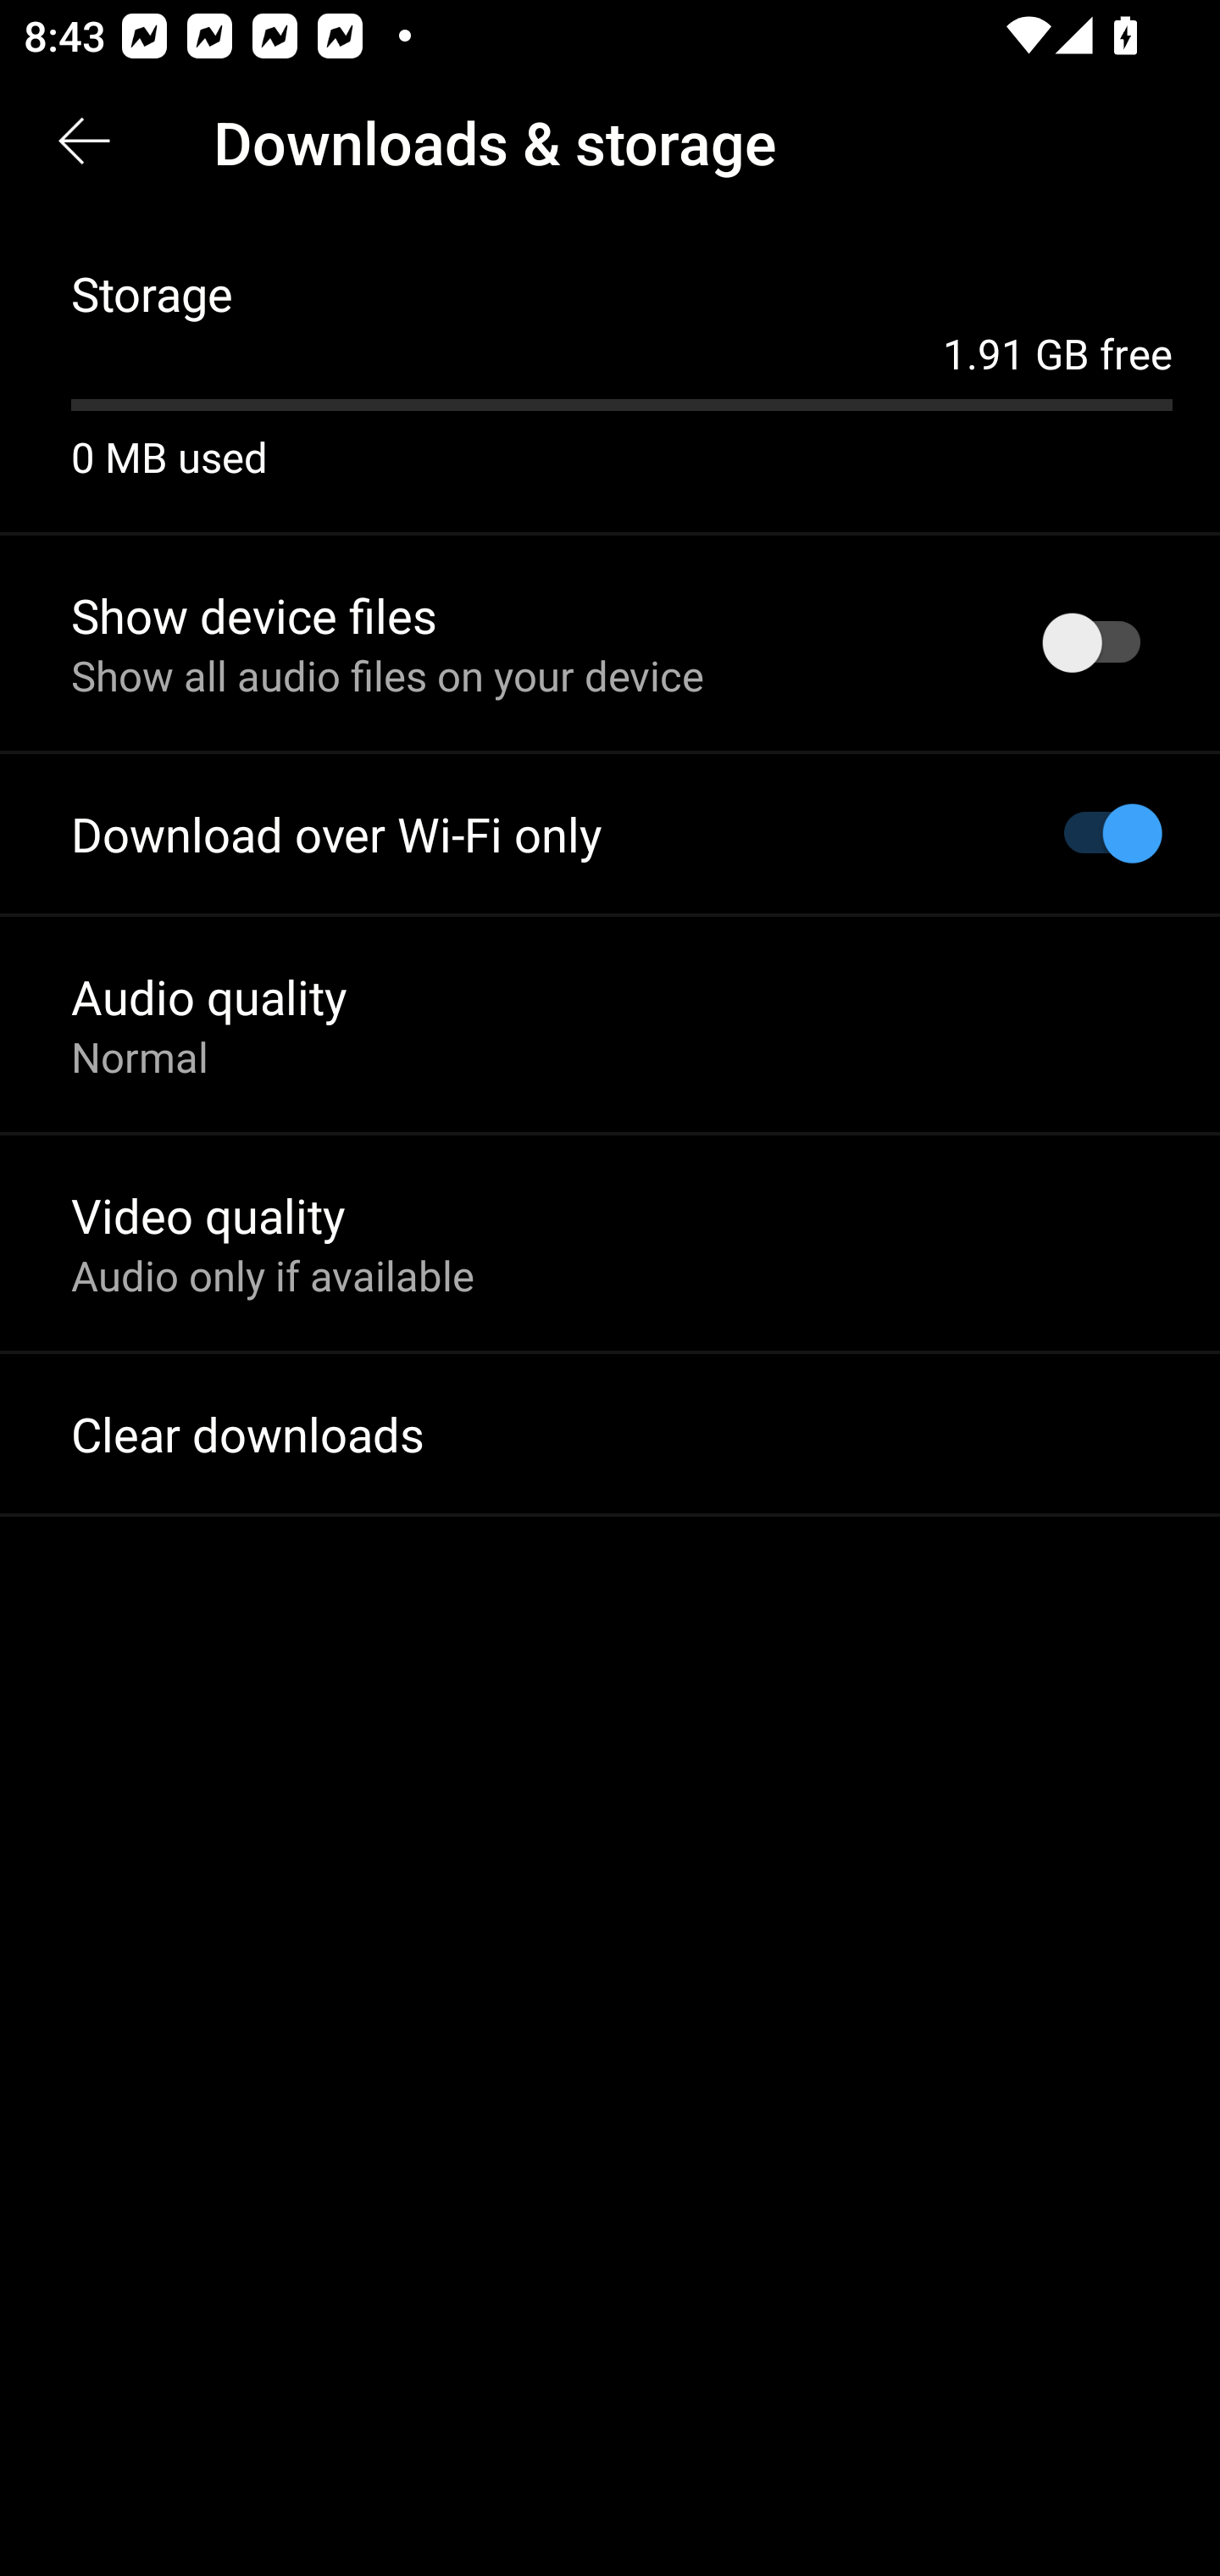  Describe the element at coordinates (610, 1024) in the screenshot. I see `Audio quality Normal` at that location.